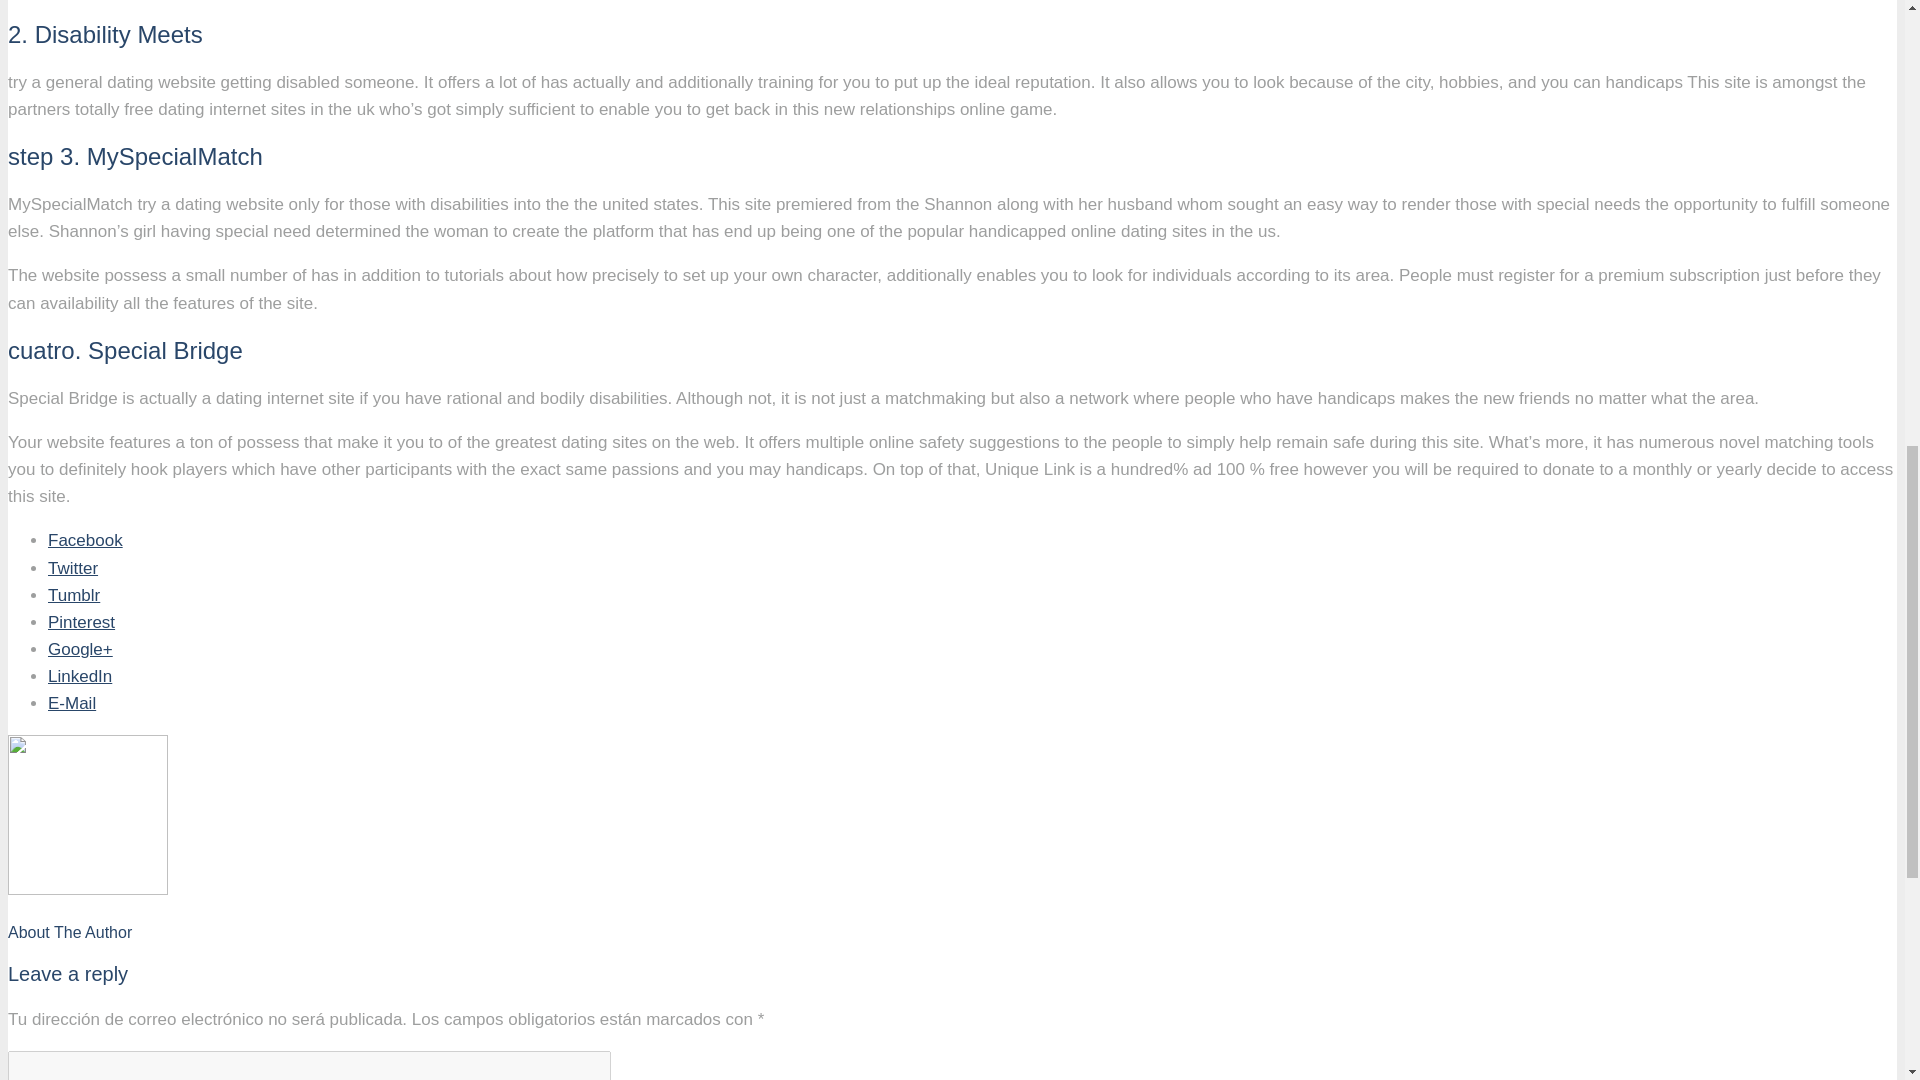 The image size is (1920, 1080). What do you see at coordinates (72, 703) in the screenshot?
I see `E-Mail` at bounding box center [72, 703].